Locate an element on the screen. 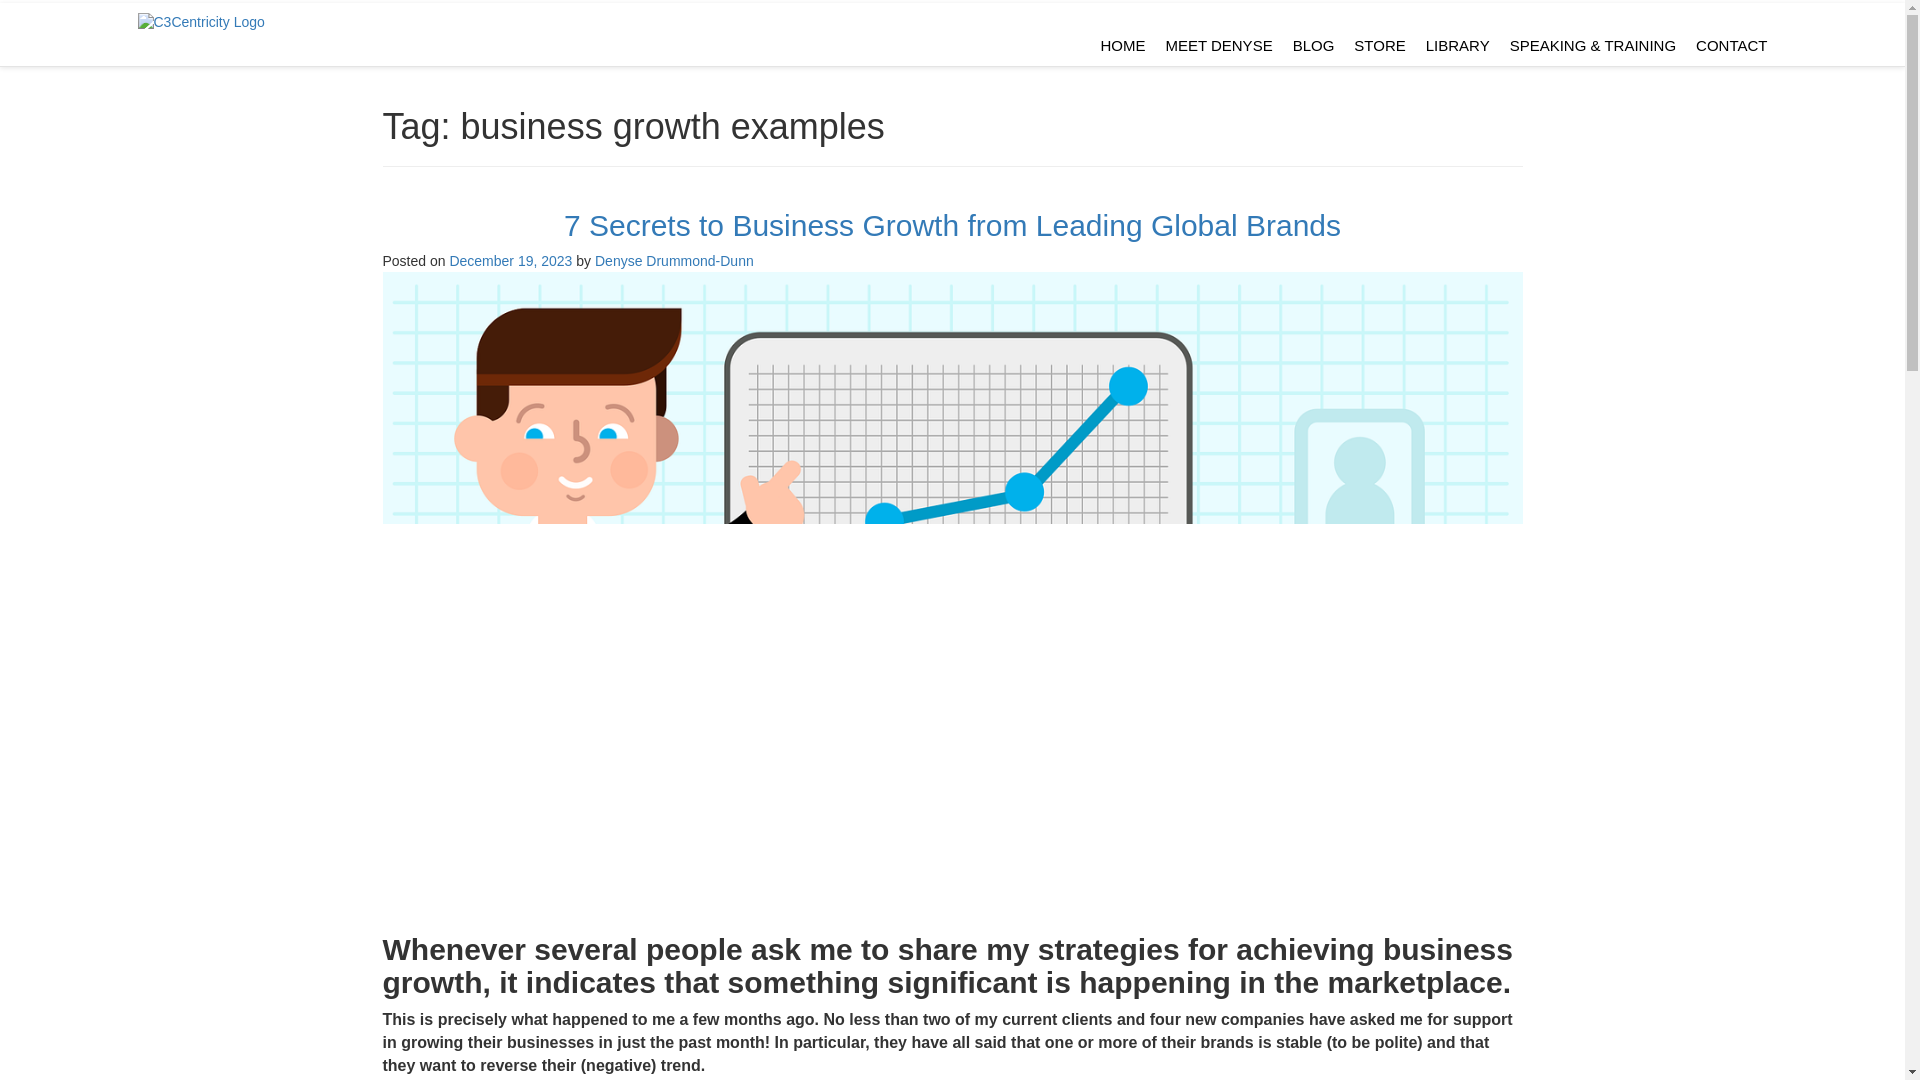  CONTACT is located at coordinates (1731, 44).